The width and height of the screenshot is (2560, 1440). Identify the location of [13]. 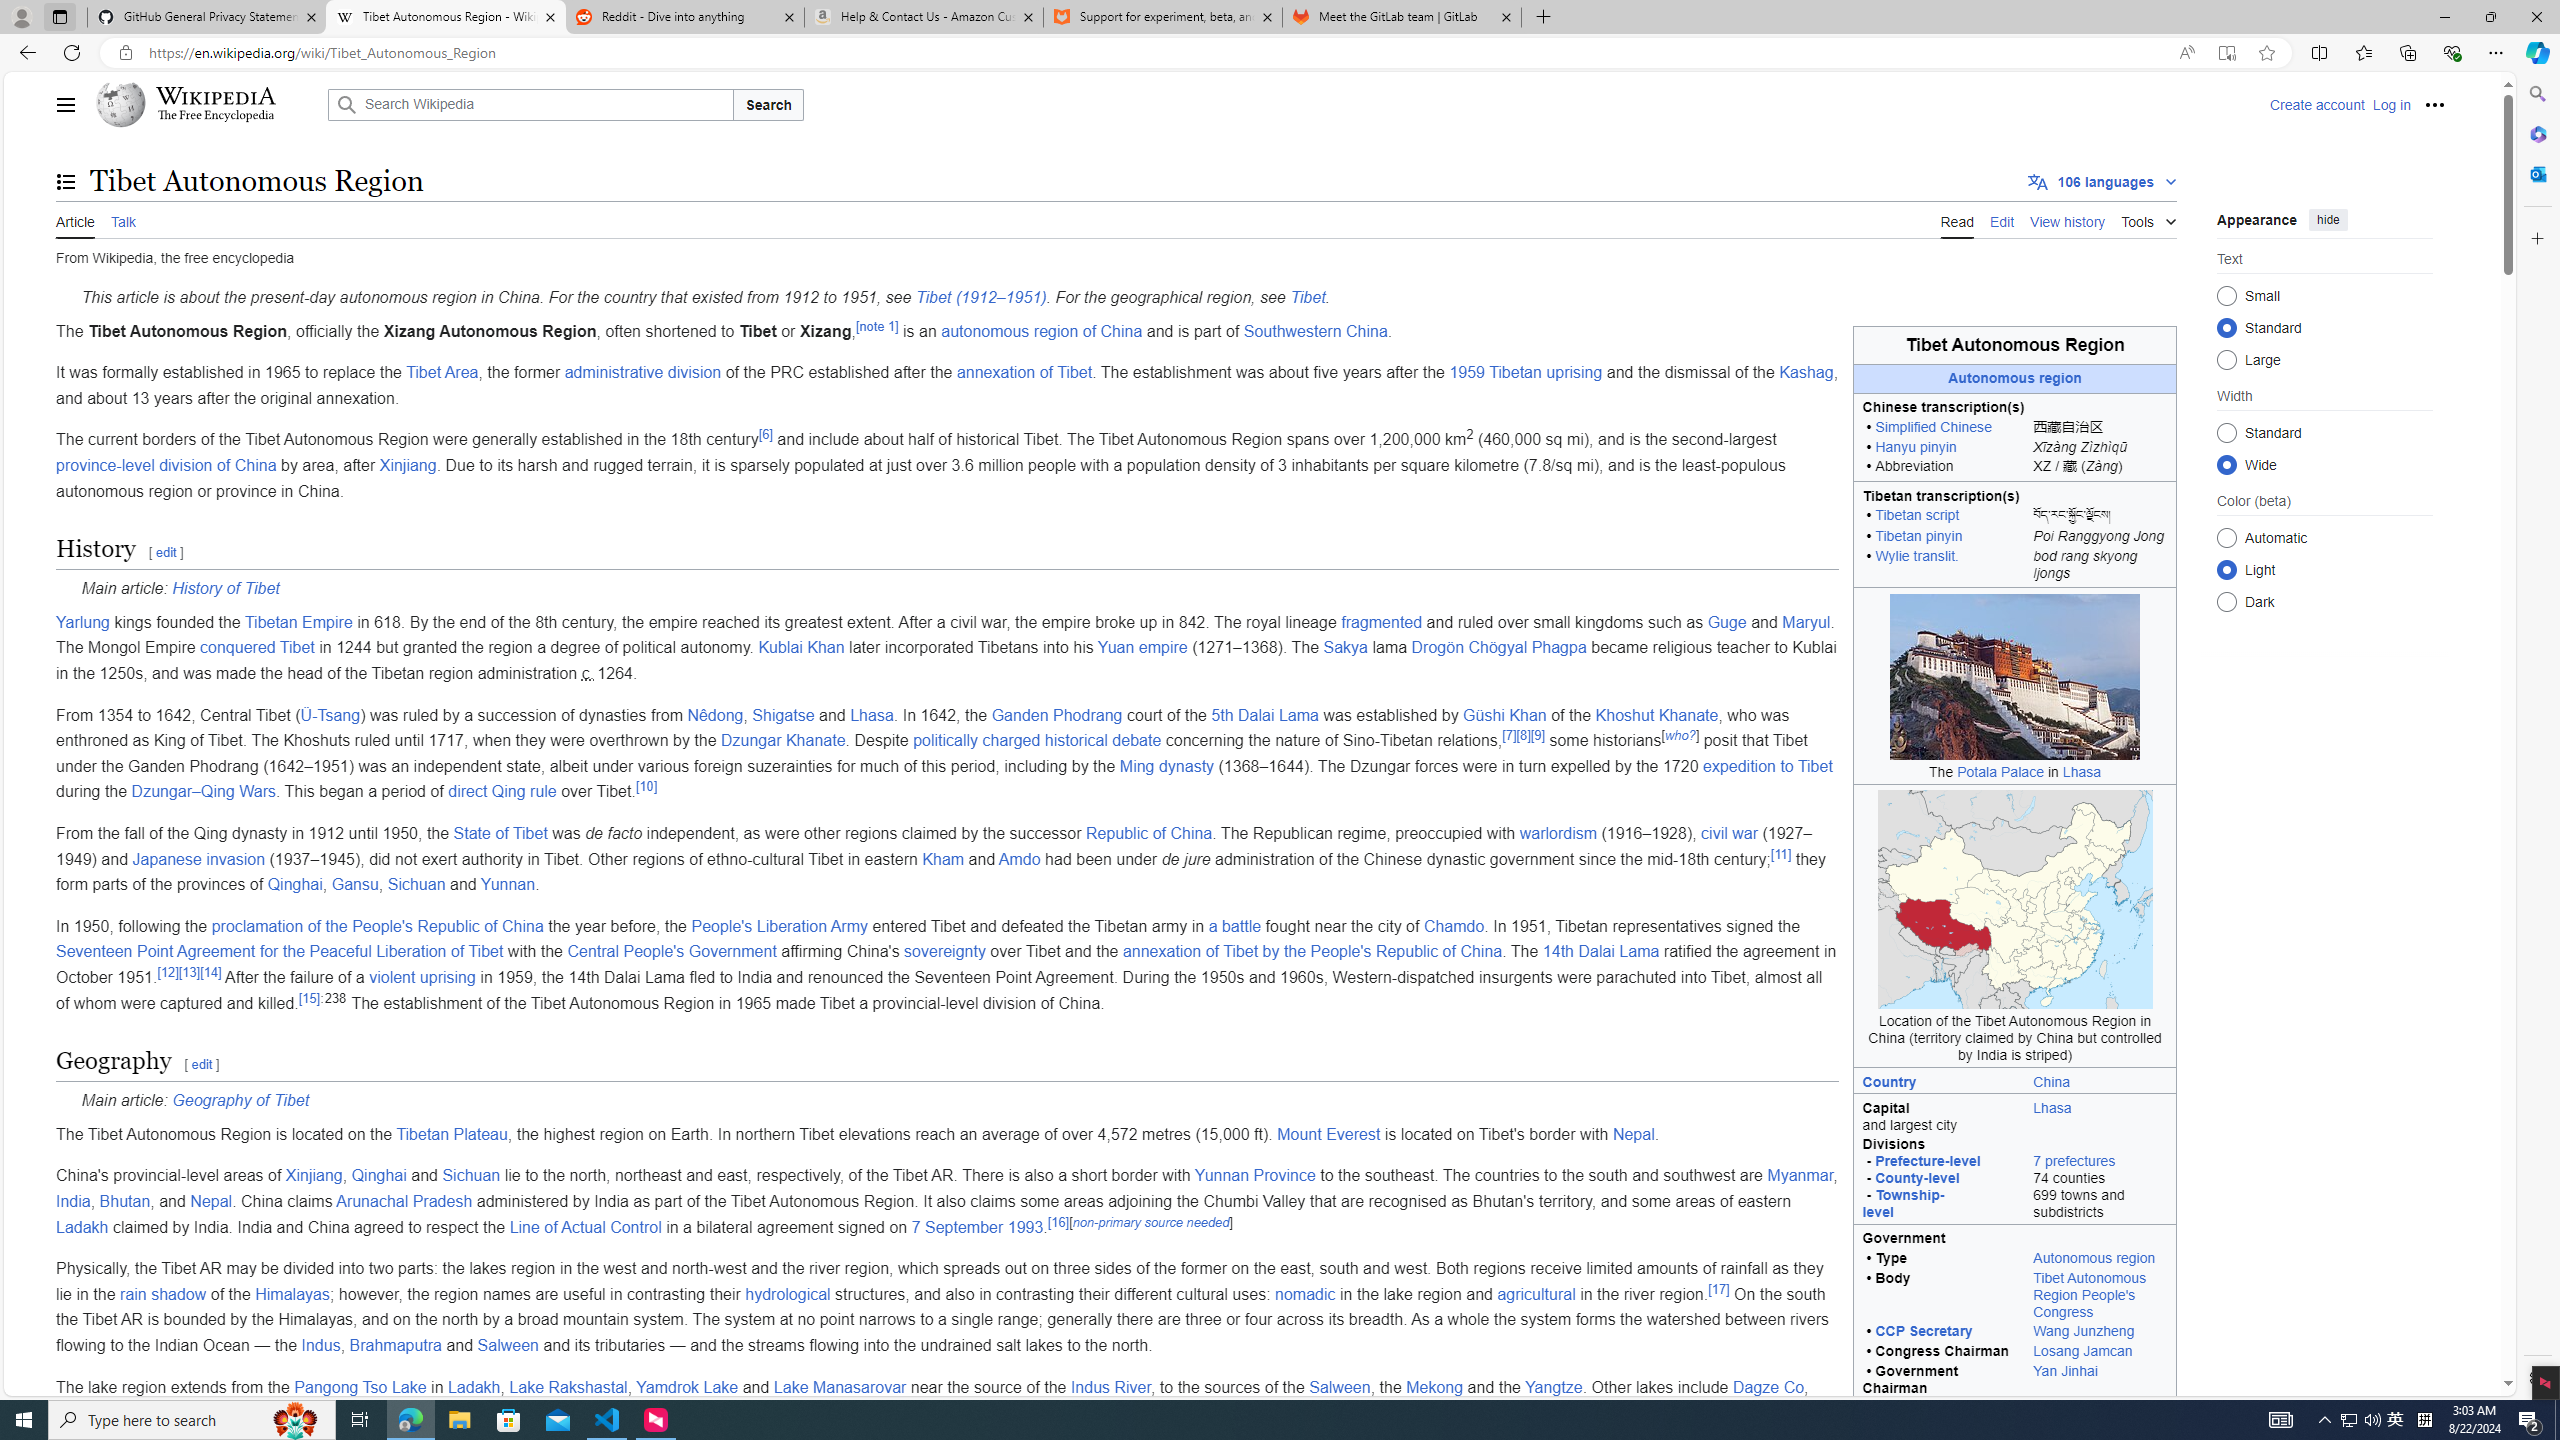
(190, 972).